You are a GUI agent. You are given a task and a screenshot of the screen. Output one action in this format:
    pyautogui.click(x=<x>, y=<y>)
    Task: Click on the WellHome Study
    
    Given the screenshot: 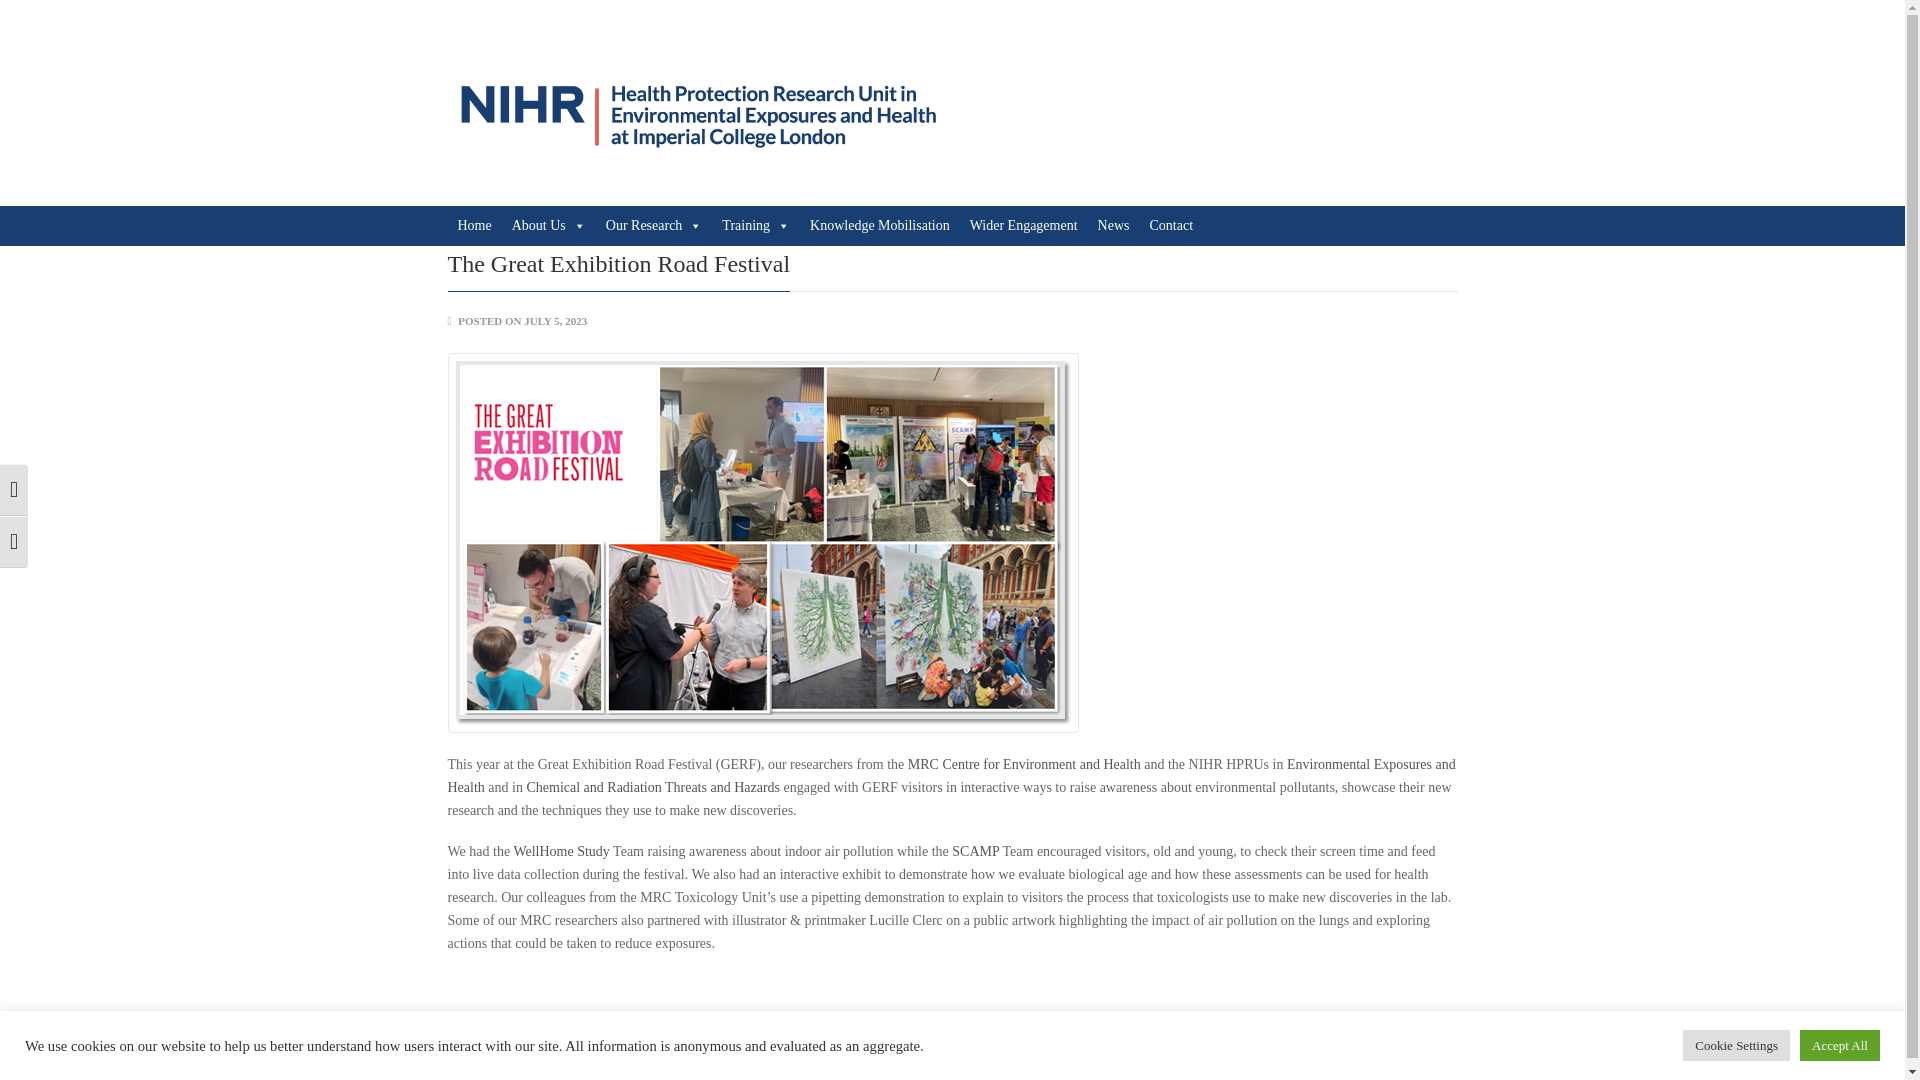 What is the action you would take?
    pyautogui.click(x=560, y=850)
    